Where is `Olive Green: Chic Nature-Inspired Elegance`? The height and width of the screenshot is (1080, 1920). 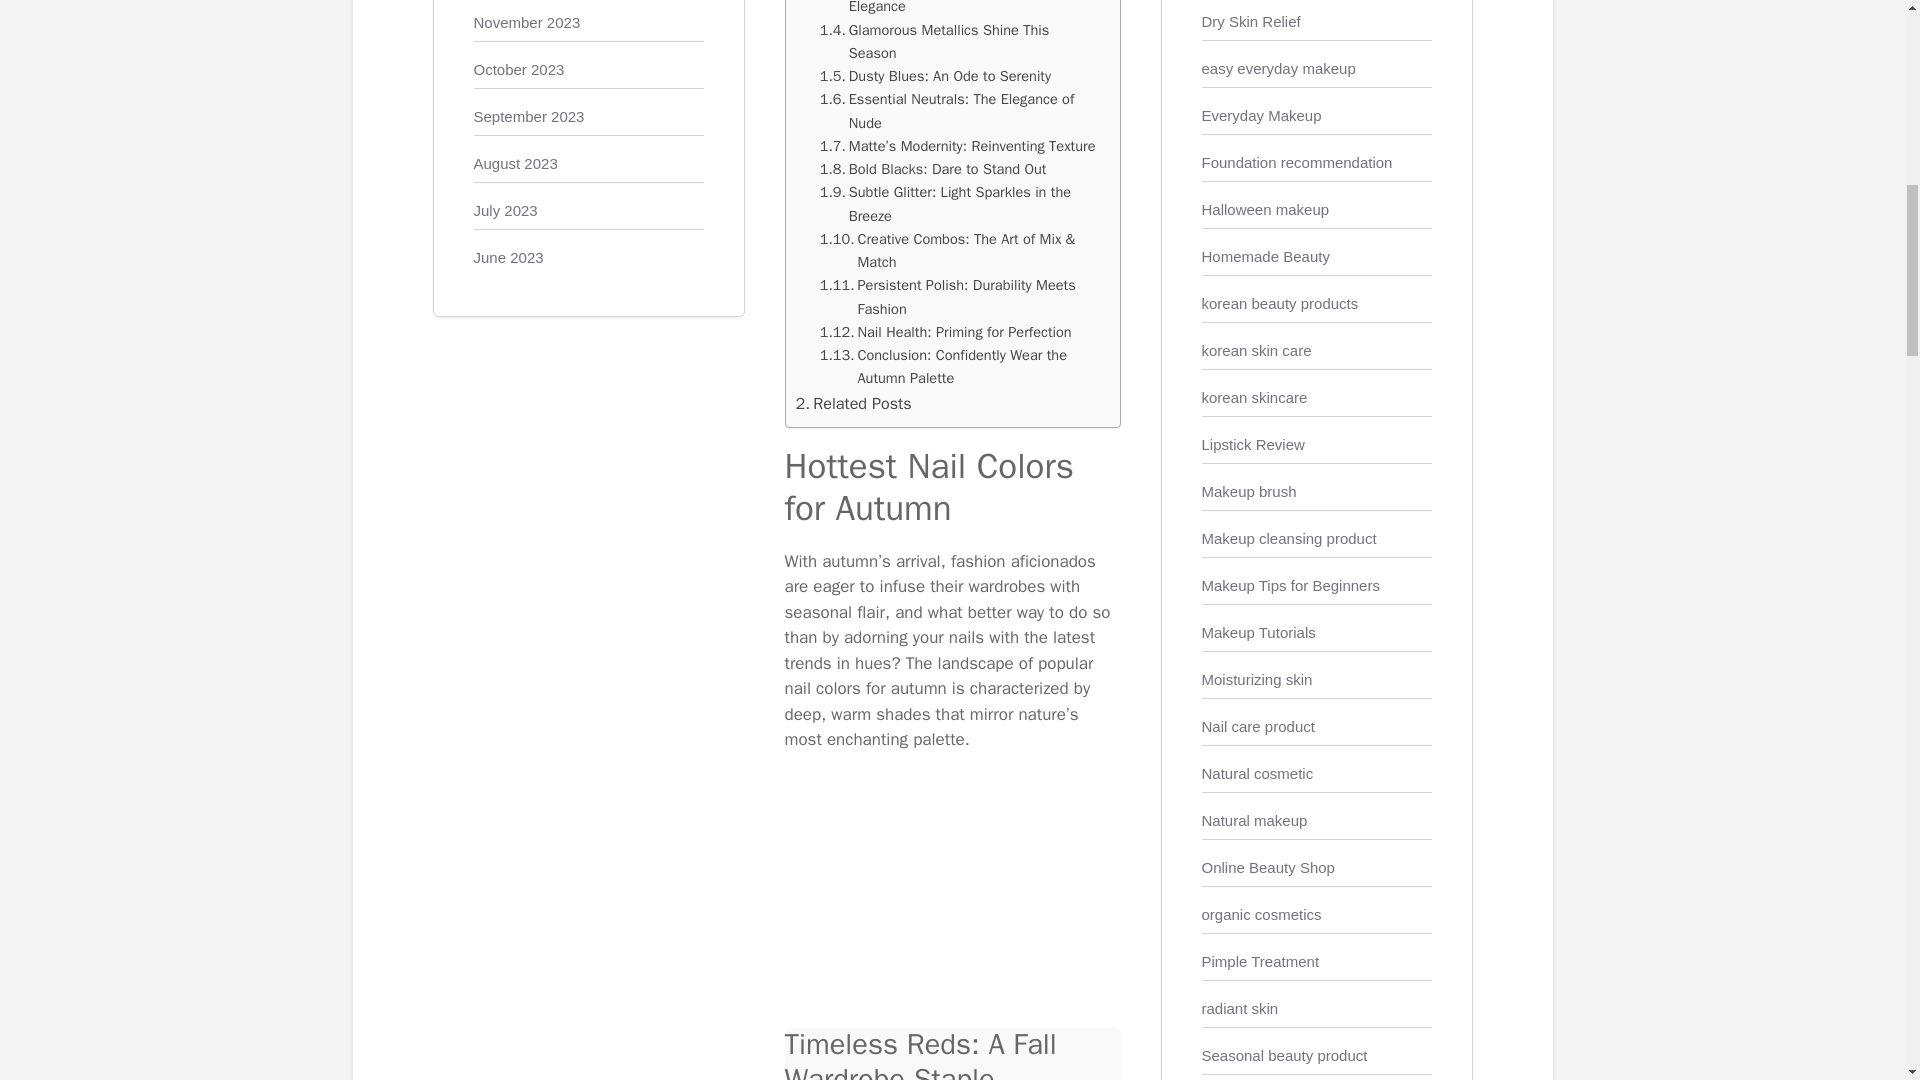
Olive Green: Chic Nature-Inspired Elegance is located at coordinates (960, 10).